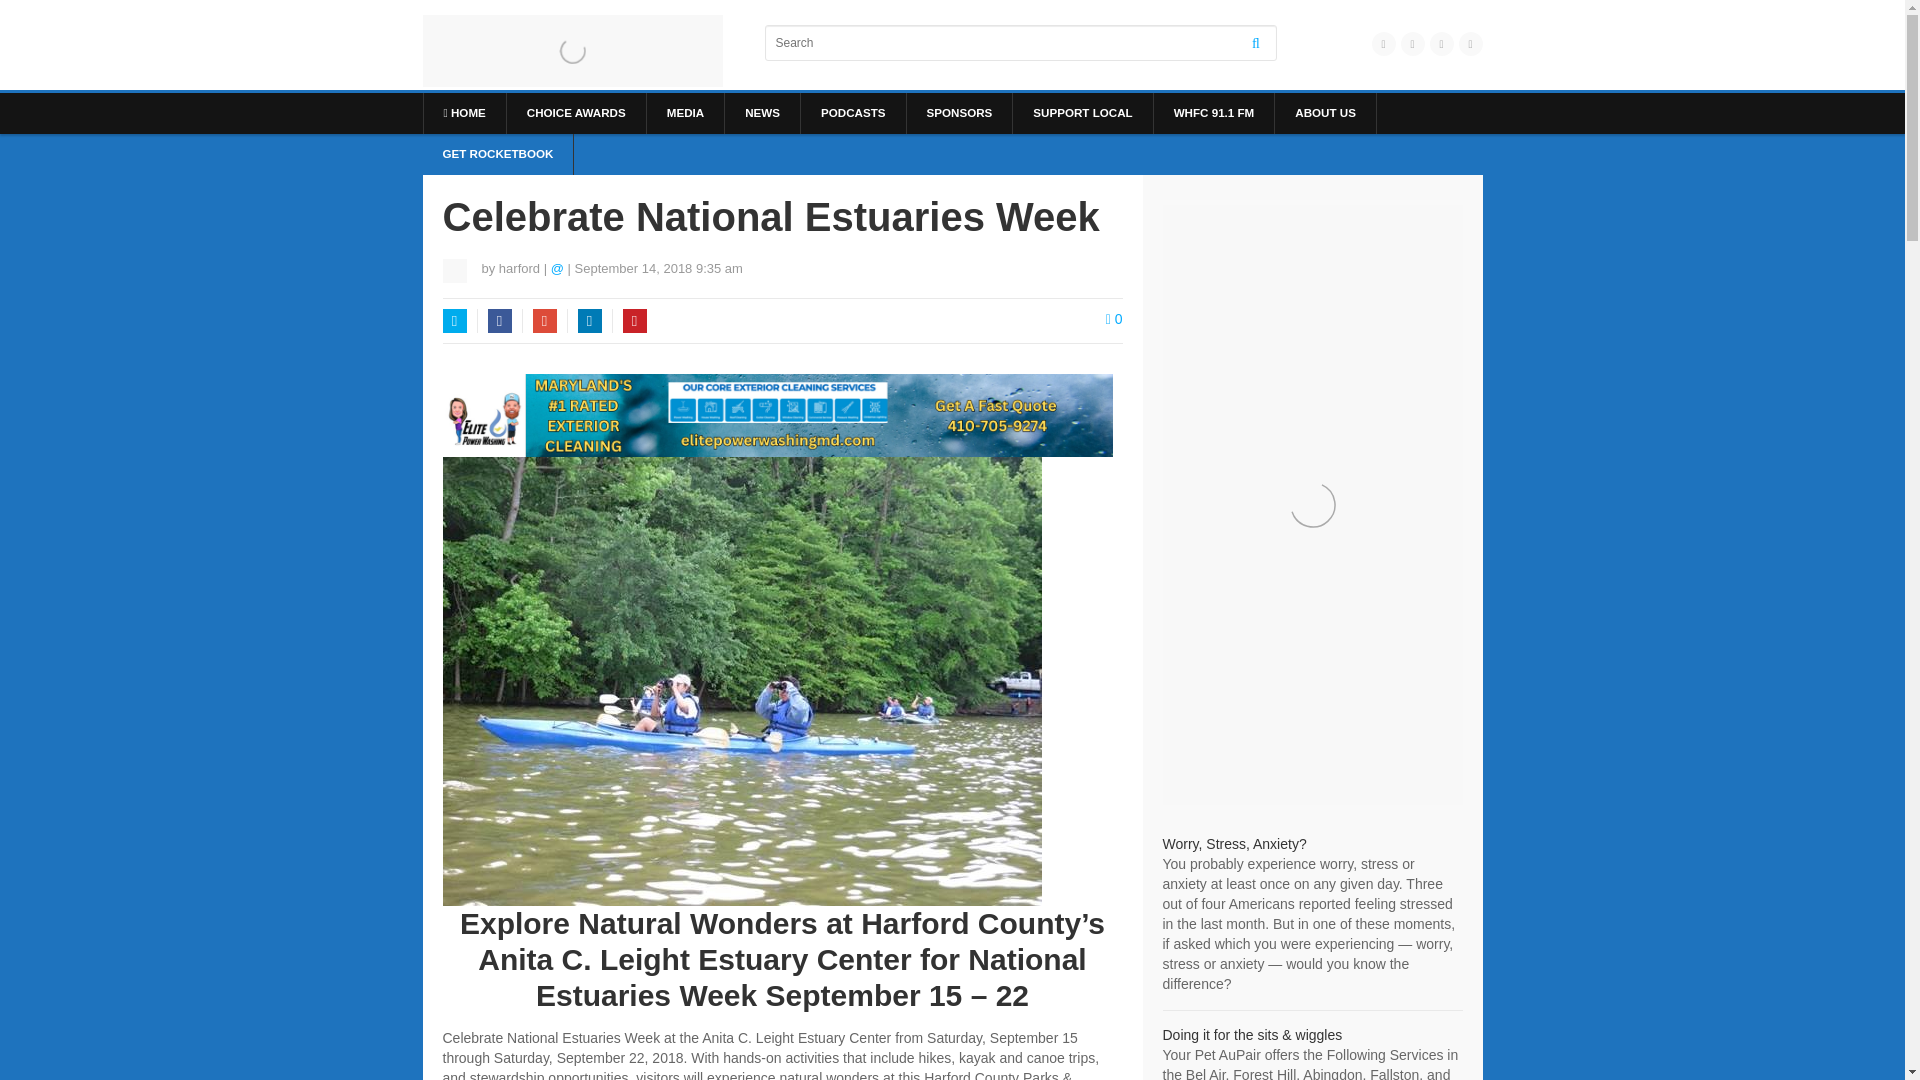  Describe the element at coordinates (497, 154) in the screenshot. I see `GET ROCKETBOOK` at that location.